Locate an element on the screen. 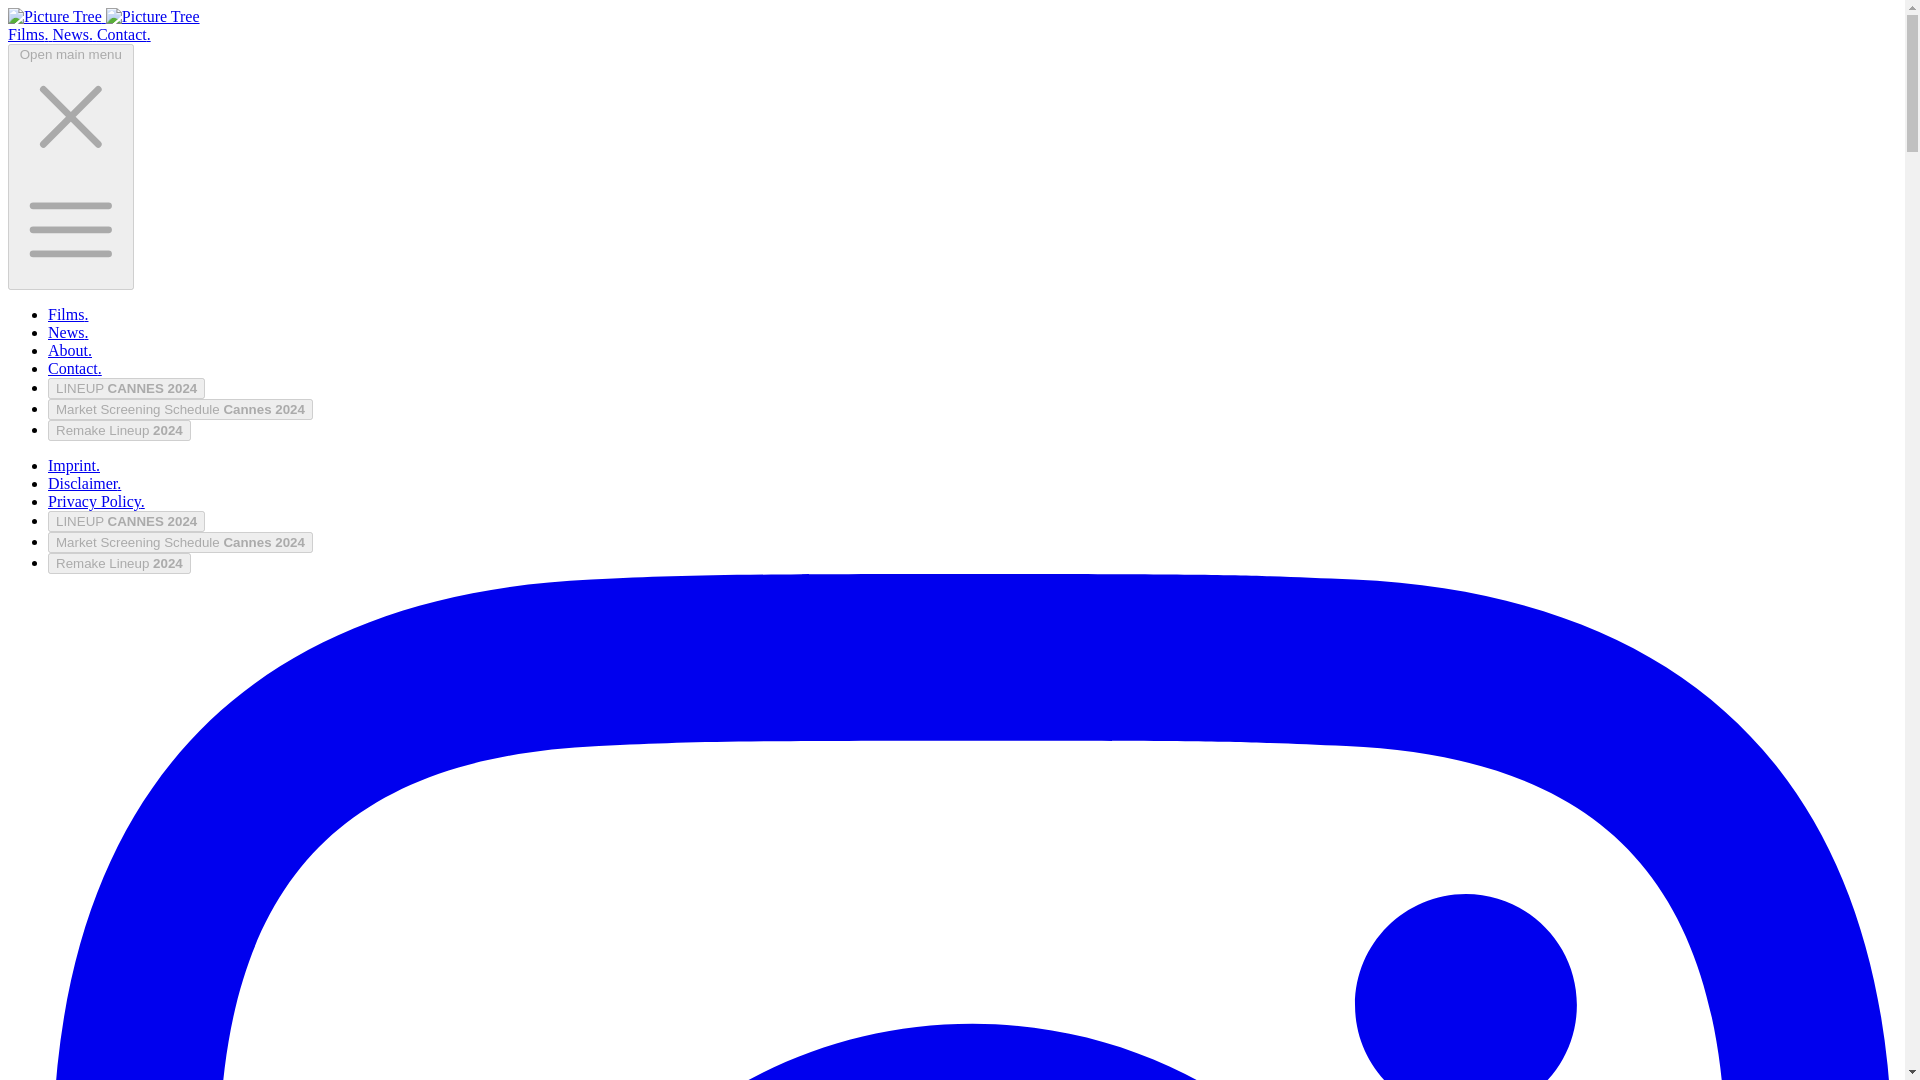 Image resolution: width=1920 pixels, height=1080 pixels. News is located at coordinates (74, 34).